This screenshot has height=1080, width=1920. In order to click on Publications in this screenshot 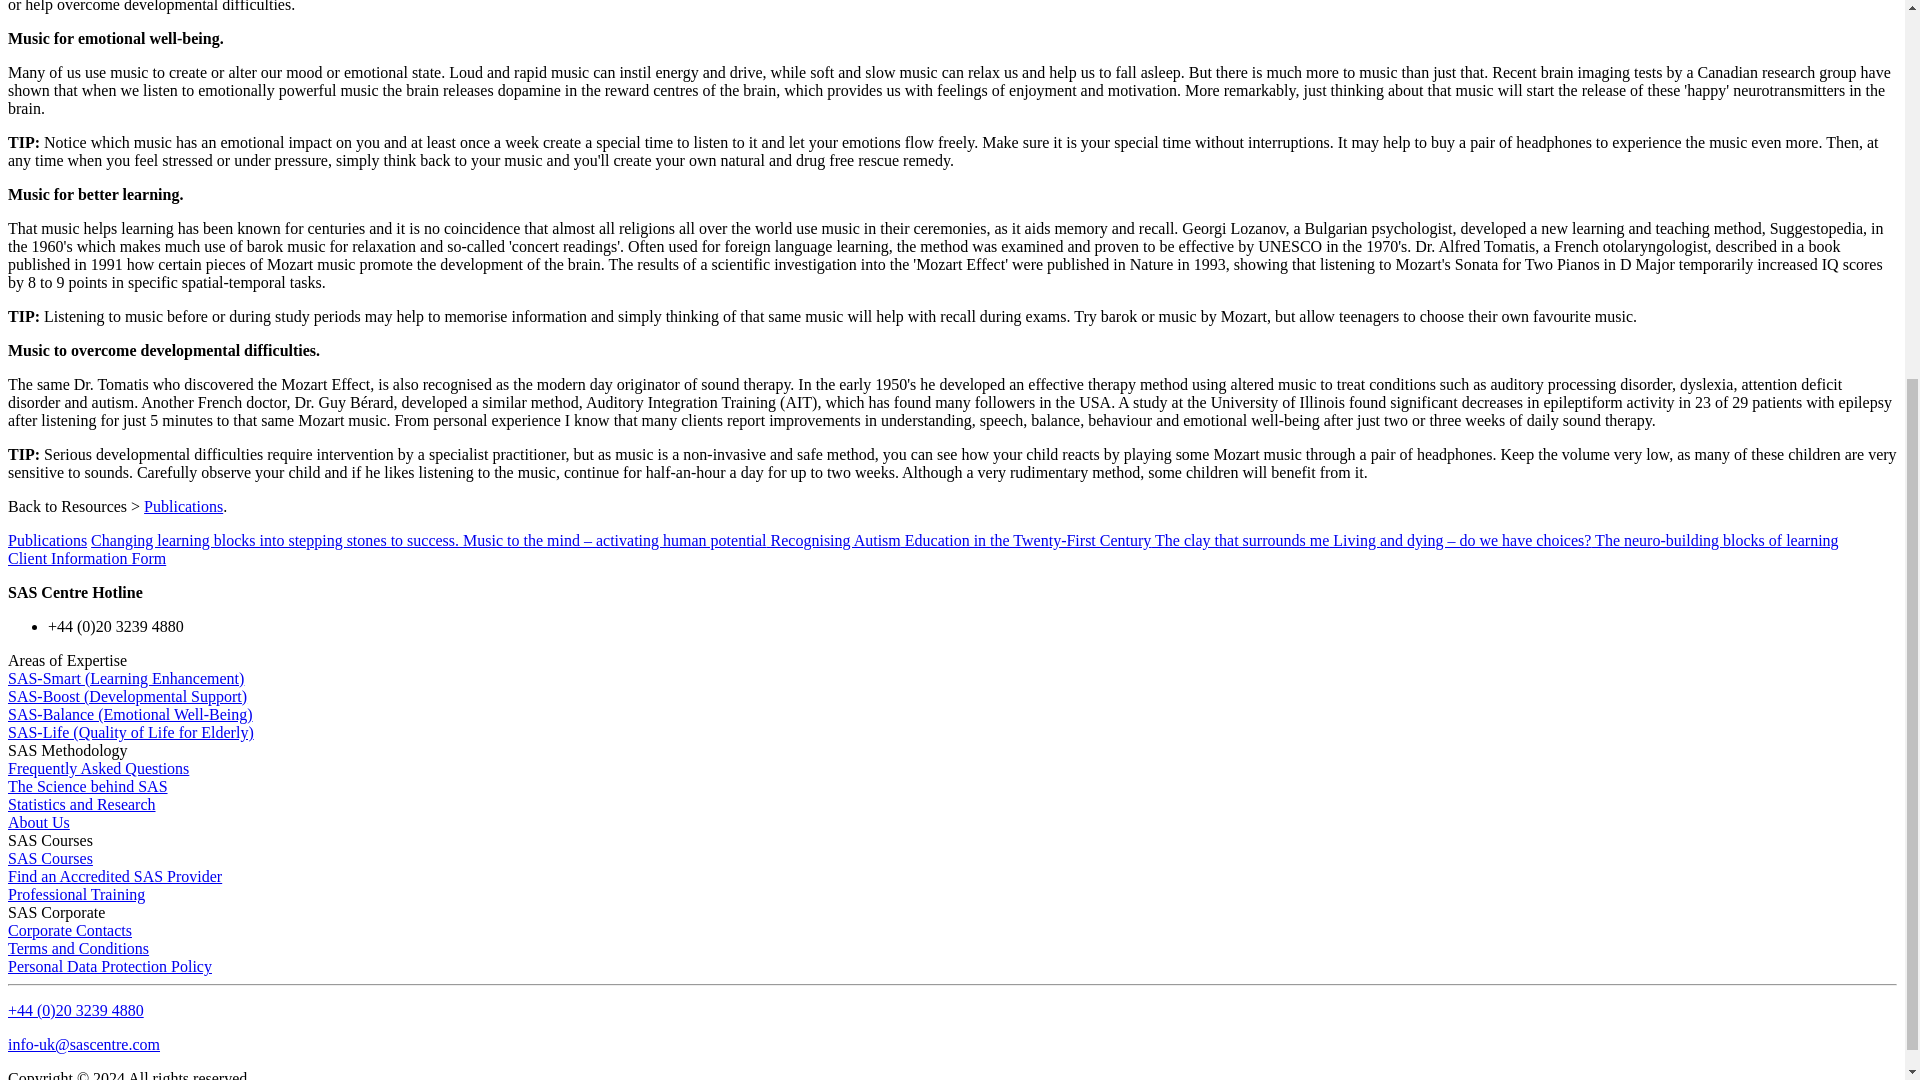, I will do `click(183, 506)`.